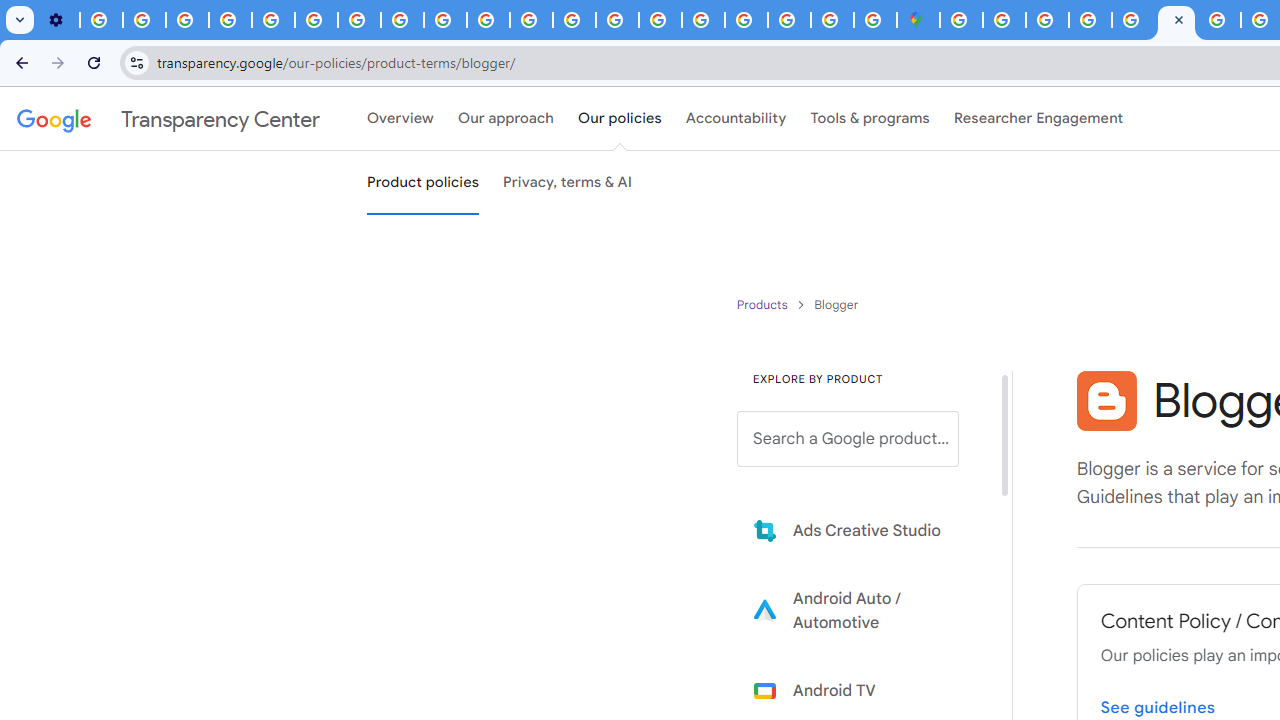  I want to click on Blogger, so click(1106, 400).